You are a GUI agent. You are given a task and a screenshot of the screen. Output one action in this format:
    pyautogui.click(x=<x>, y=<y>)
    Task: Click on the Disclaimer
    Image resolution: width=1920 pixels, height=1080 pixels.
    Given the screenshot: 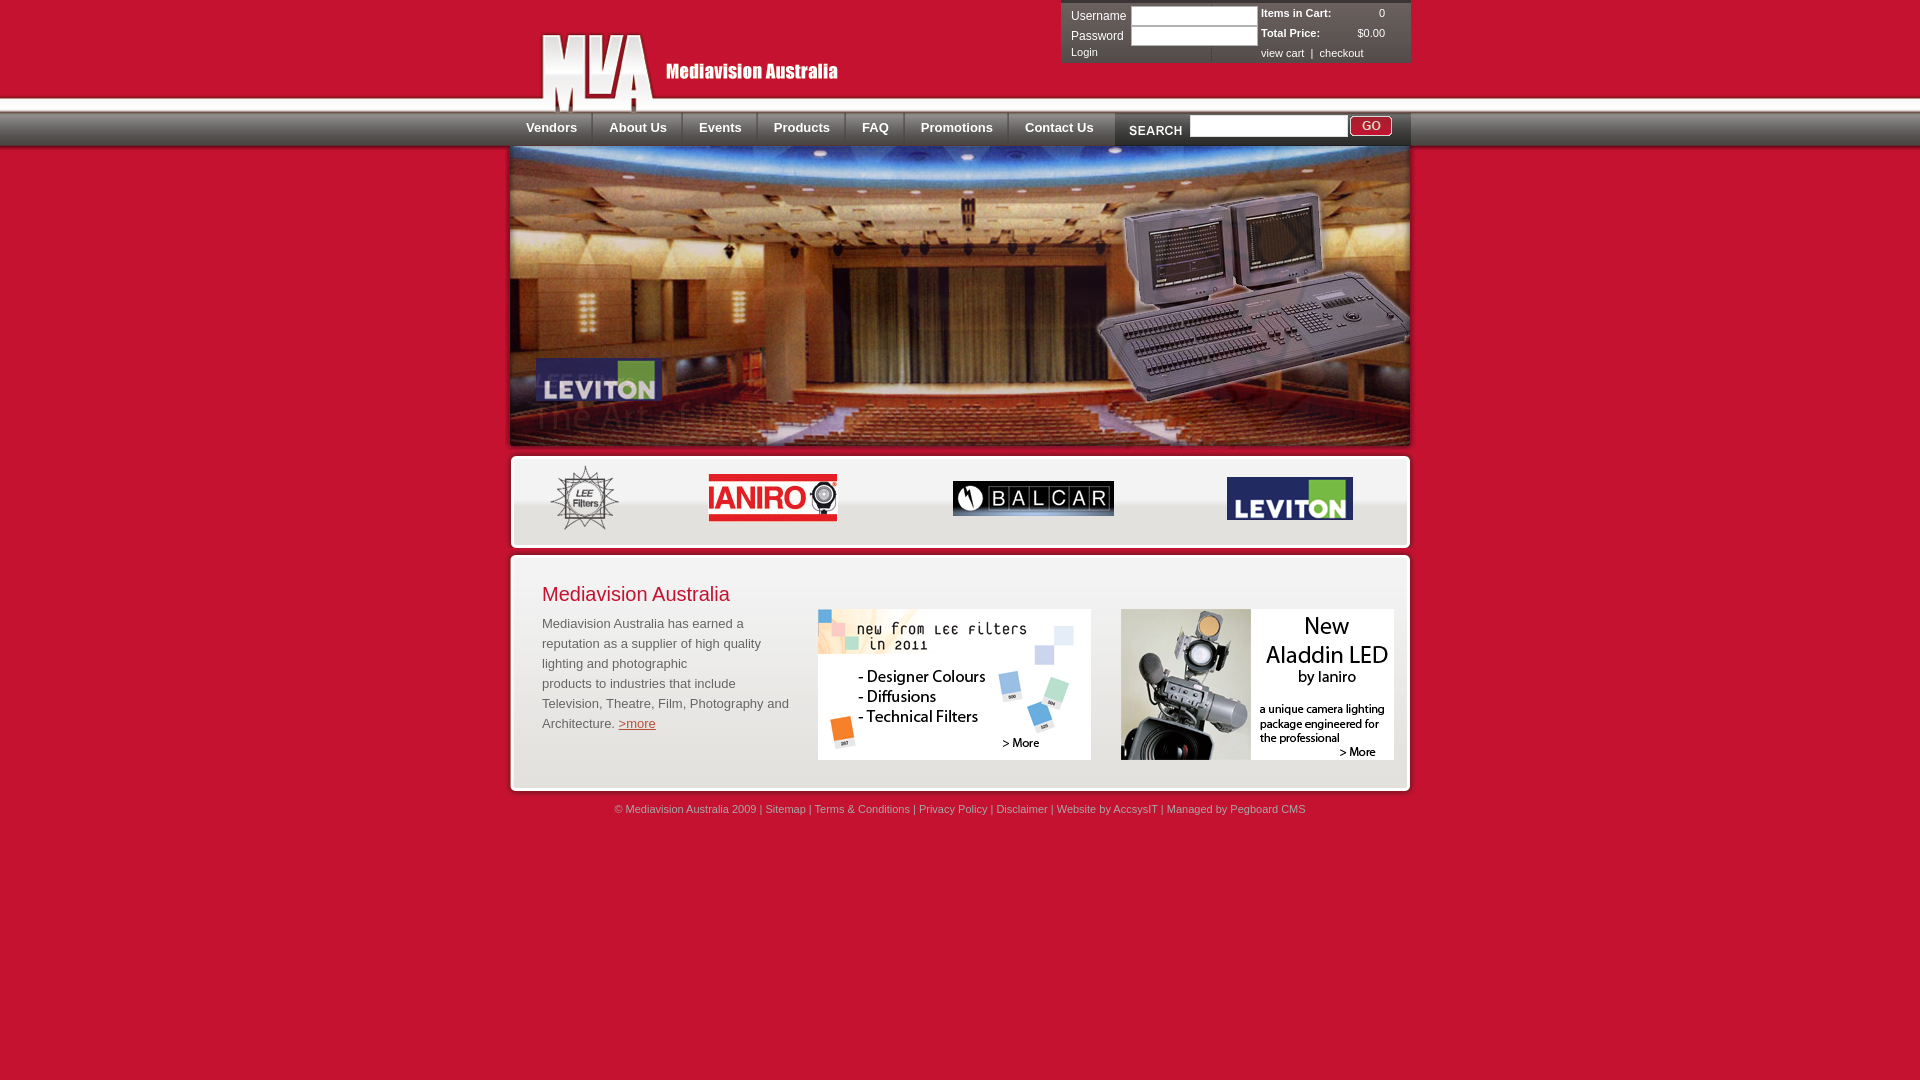 What is the action you would take?
    pyautogui.click(x=1022, y=809)
    